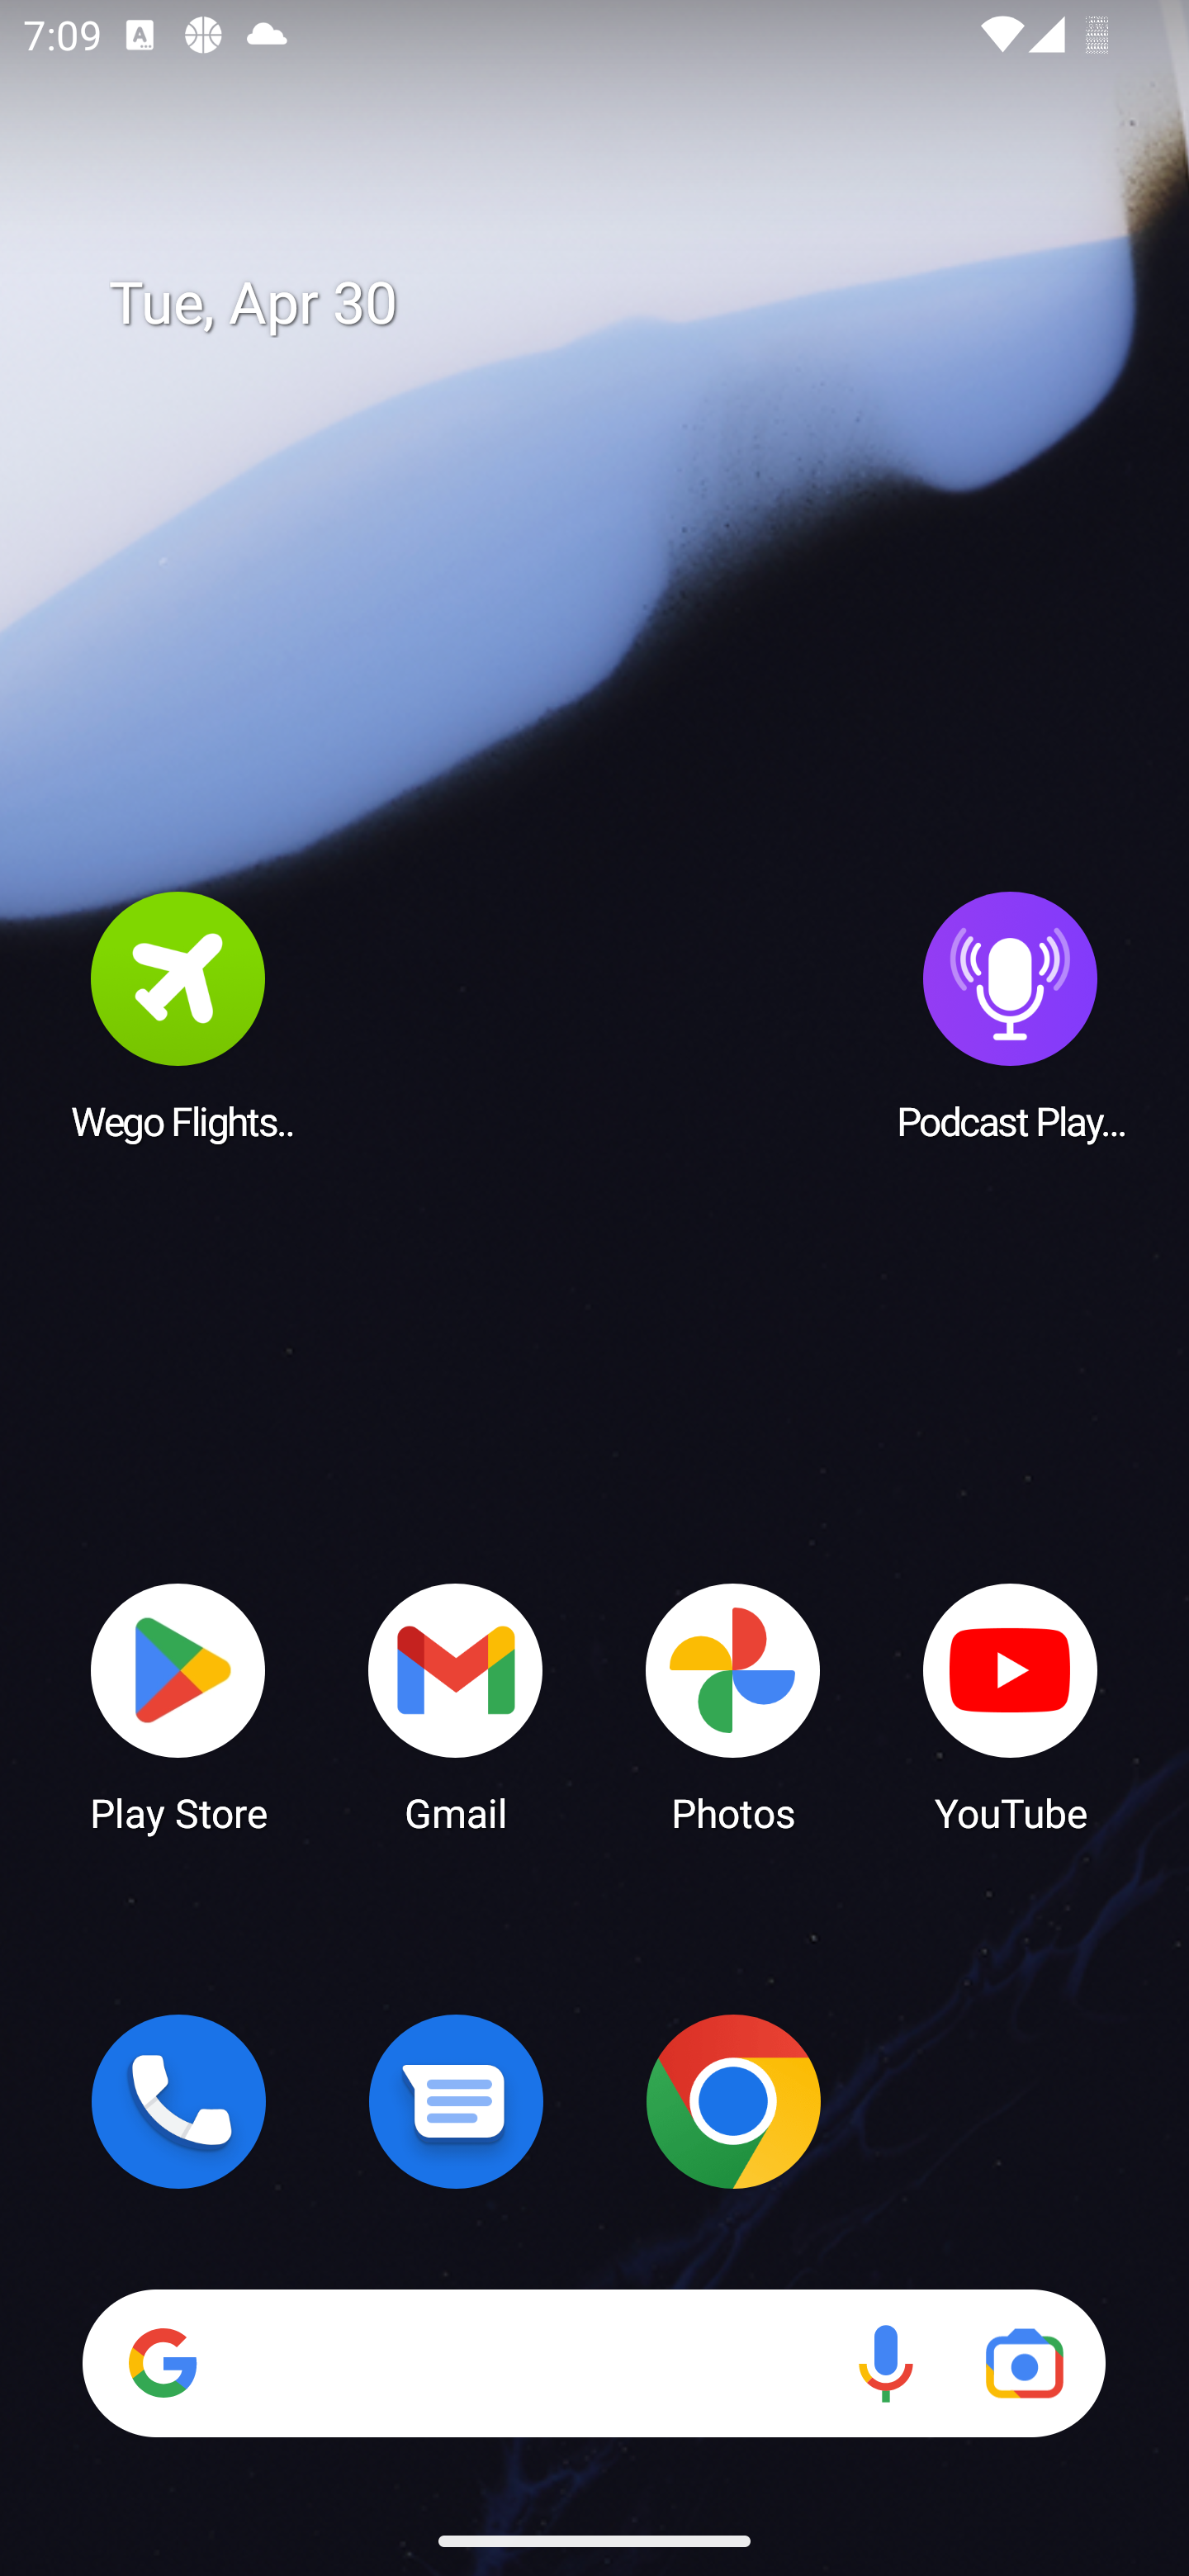  What do you see at coordinates (456, 1706) in the screenshot?
I see `Gmail` at bounding box center [456, 1706].